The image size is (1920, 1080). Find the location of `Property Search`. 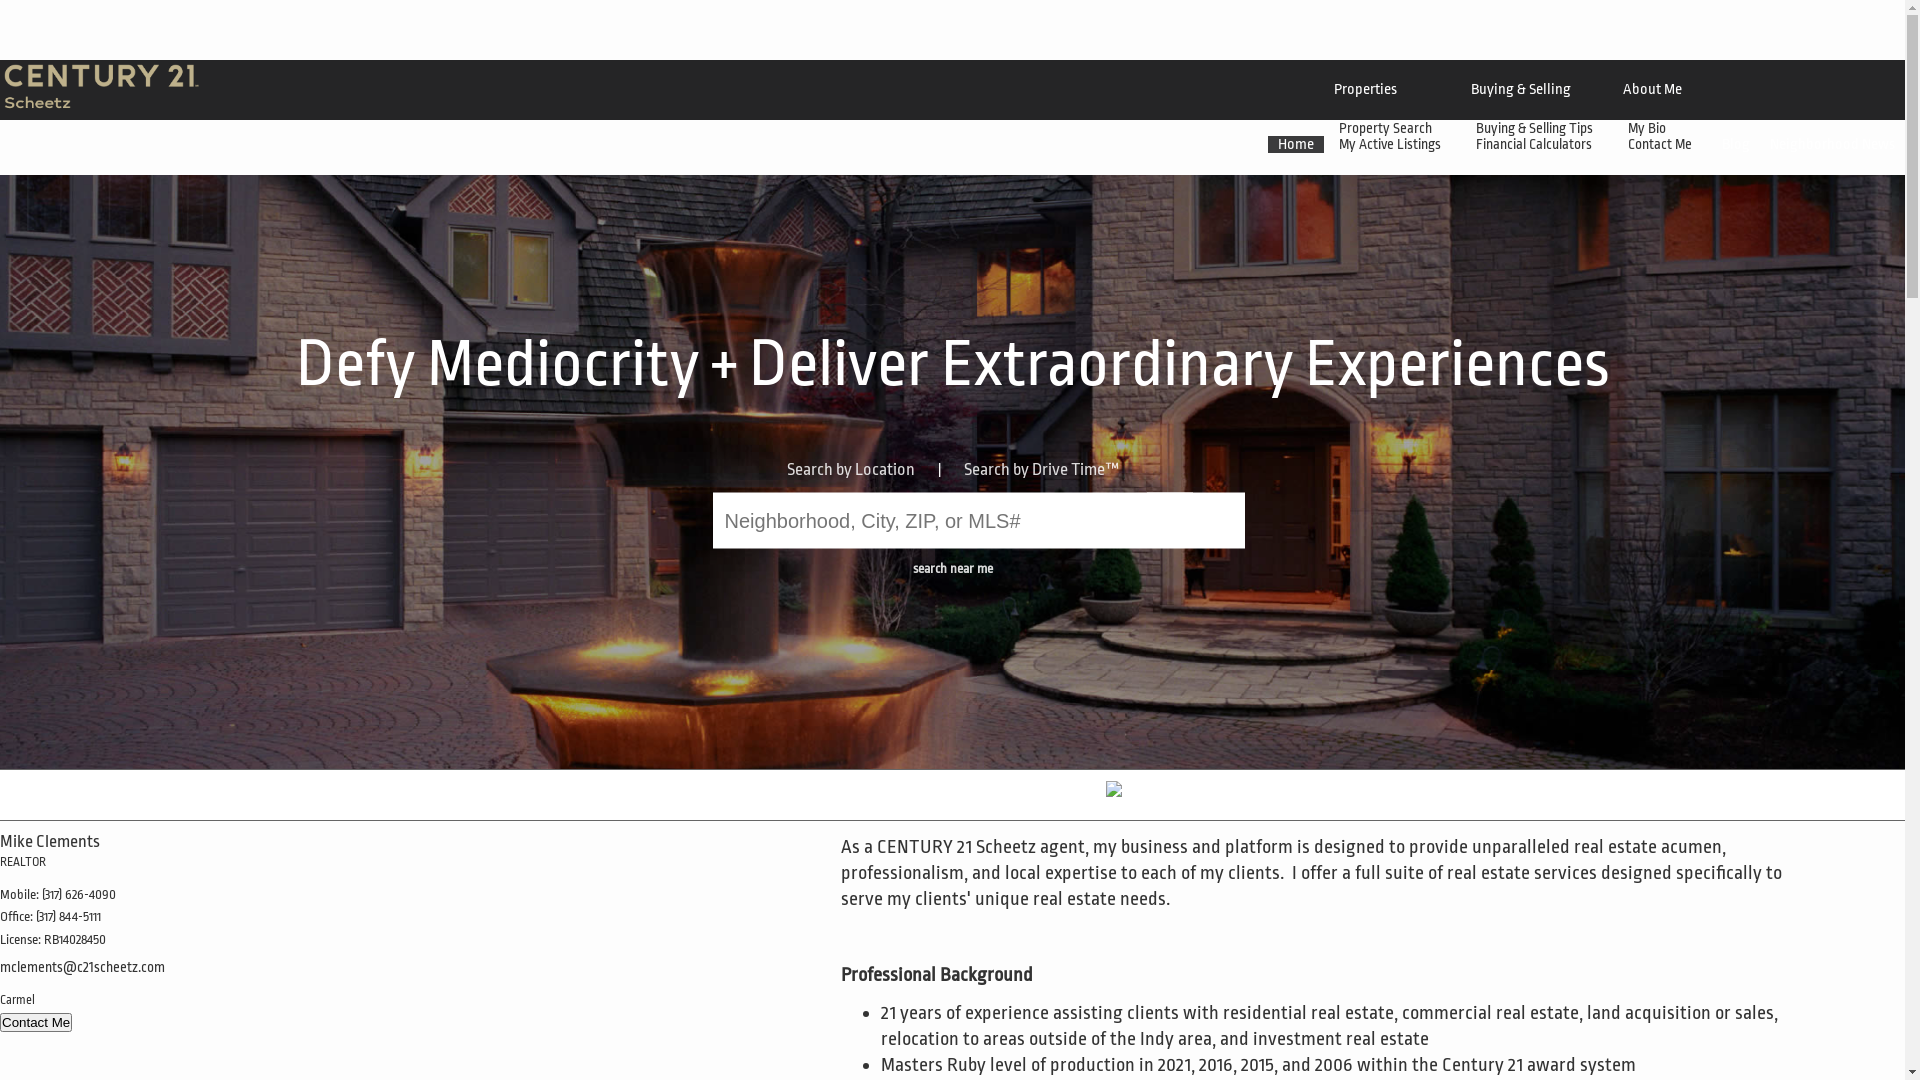

Property Search is located at coordinates (1388, 128).